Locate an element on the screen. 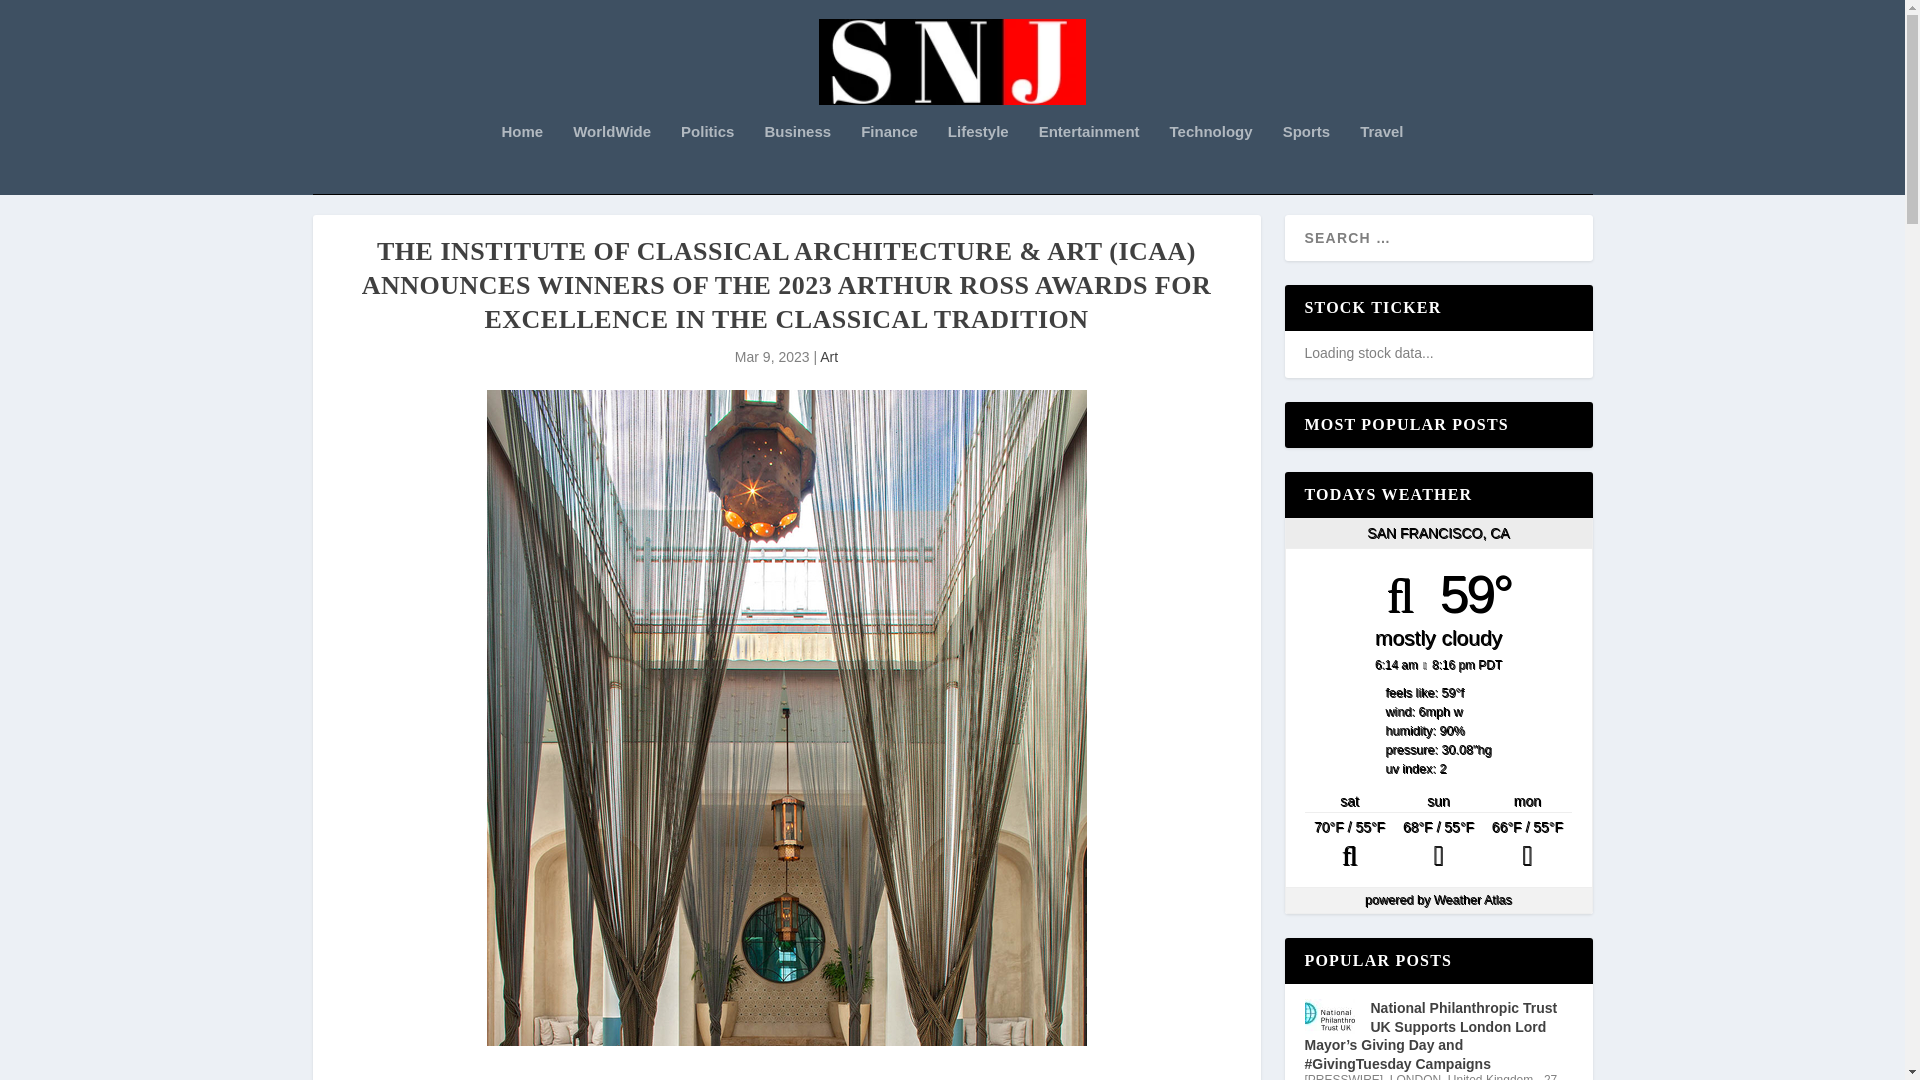 The image size is (1920, 1080). Business is located at coordinates (798, 159).